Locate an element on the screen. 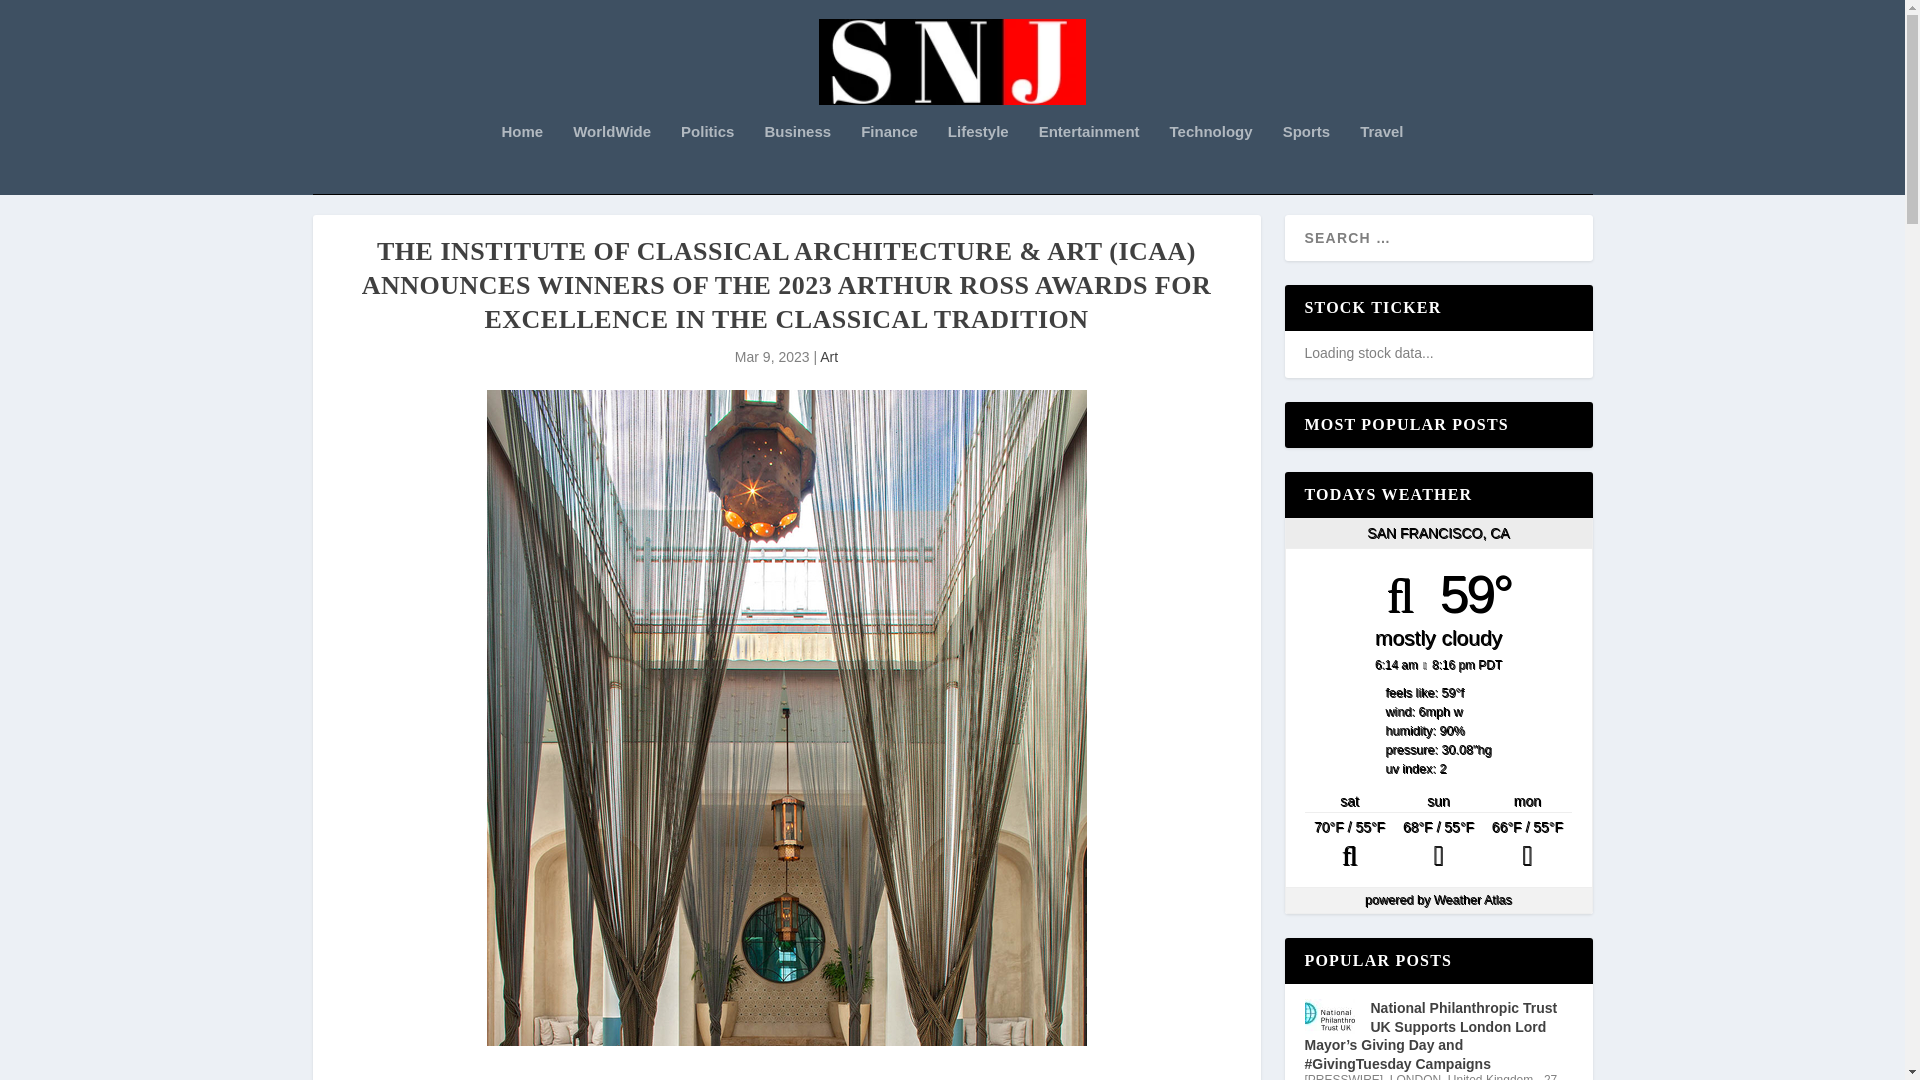 The image size is (1920, 1080). Business is located at coordinates (798, 159).